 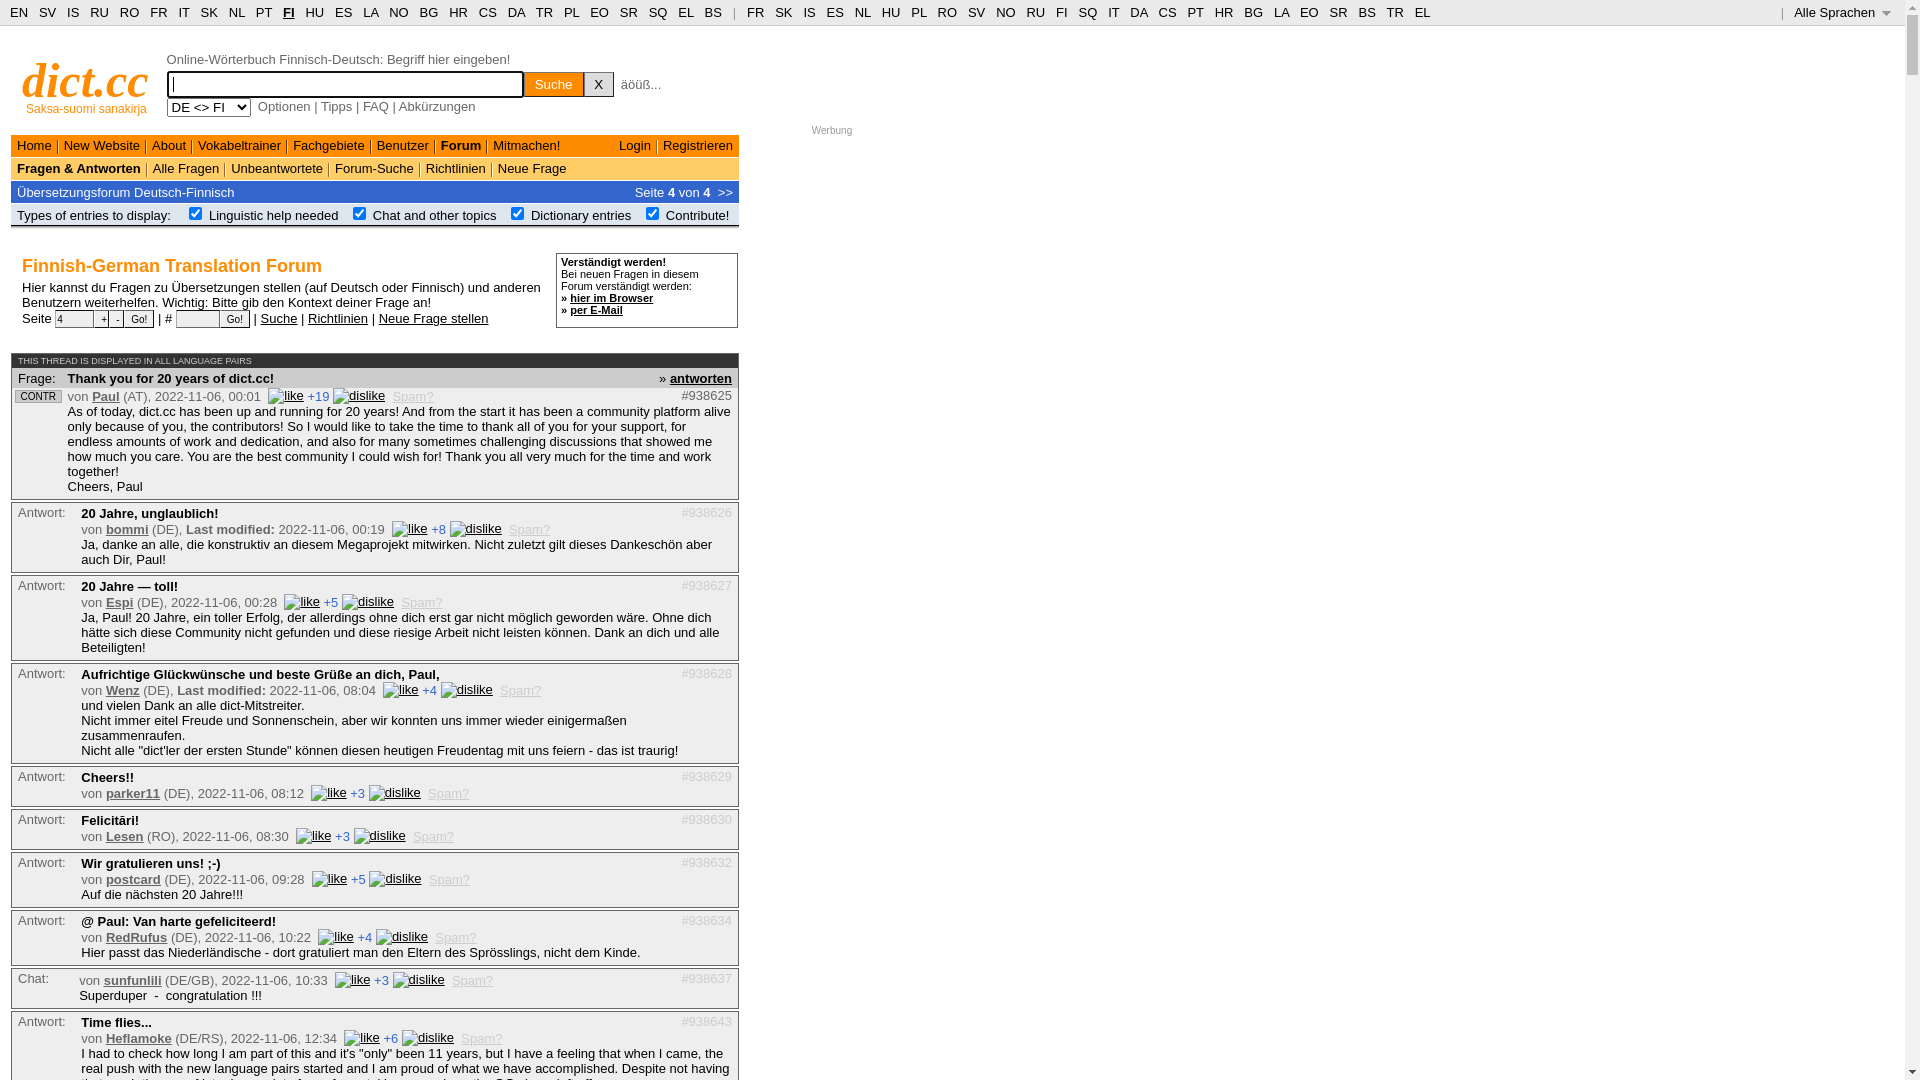 I want to click on NO, so click(x=399, y=12).